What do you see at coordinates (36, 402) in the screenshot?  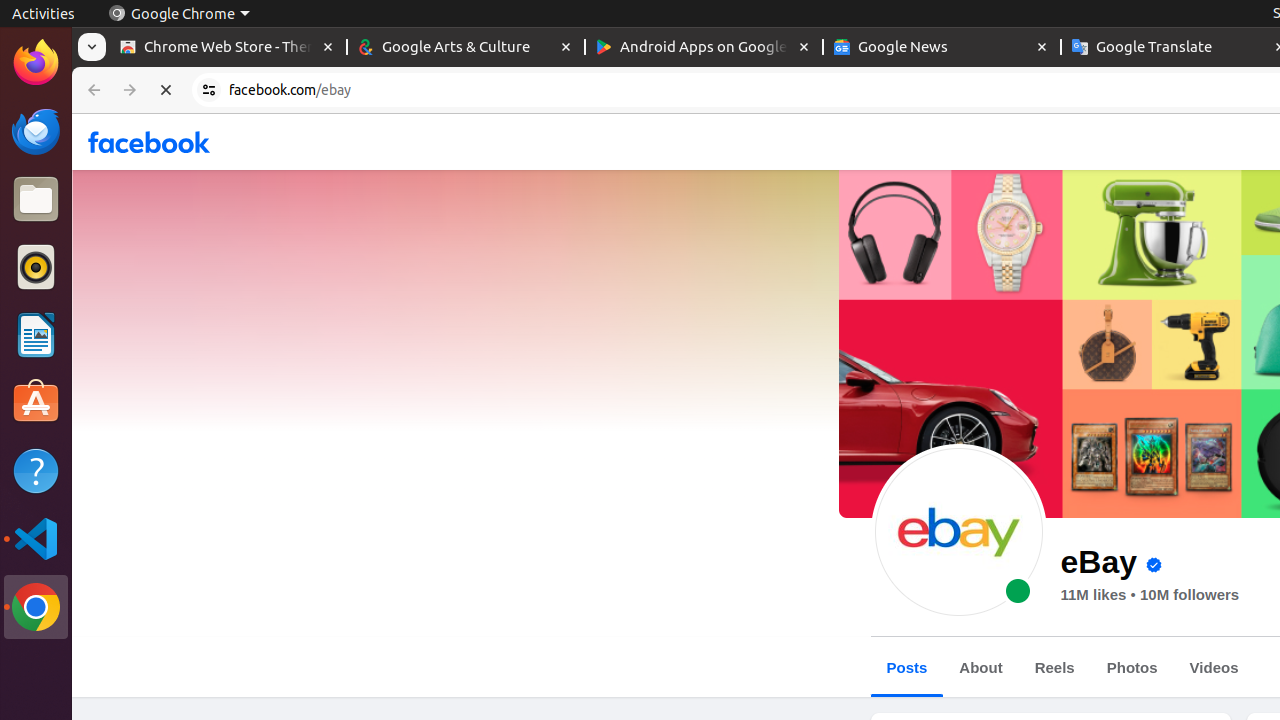 I see `Ubuntu Software` at bounding box center [36, 402].